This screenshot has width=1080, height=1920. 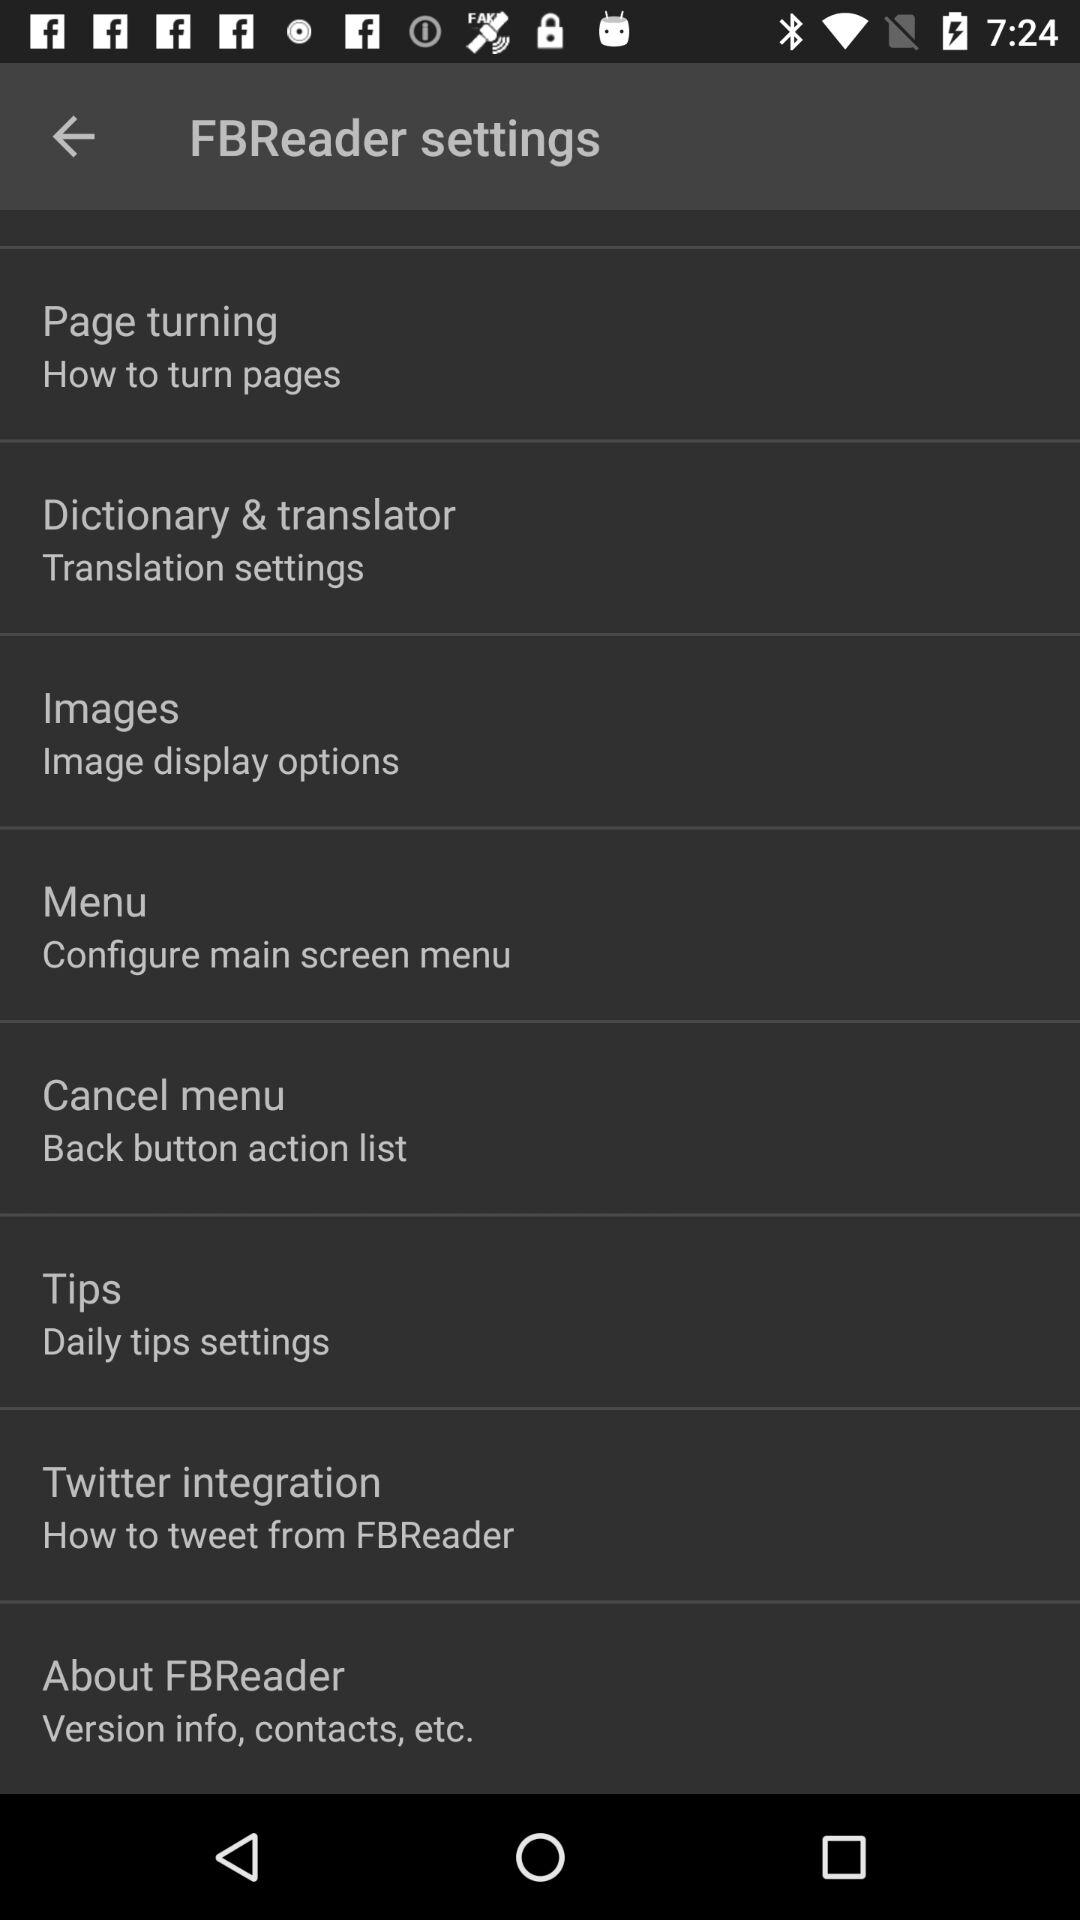 What do you see at coordinates (164, 1094) in the screenshot?
I see `press item below the configure main screen icon` at bounding box center [164, 1094].